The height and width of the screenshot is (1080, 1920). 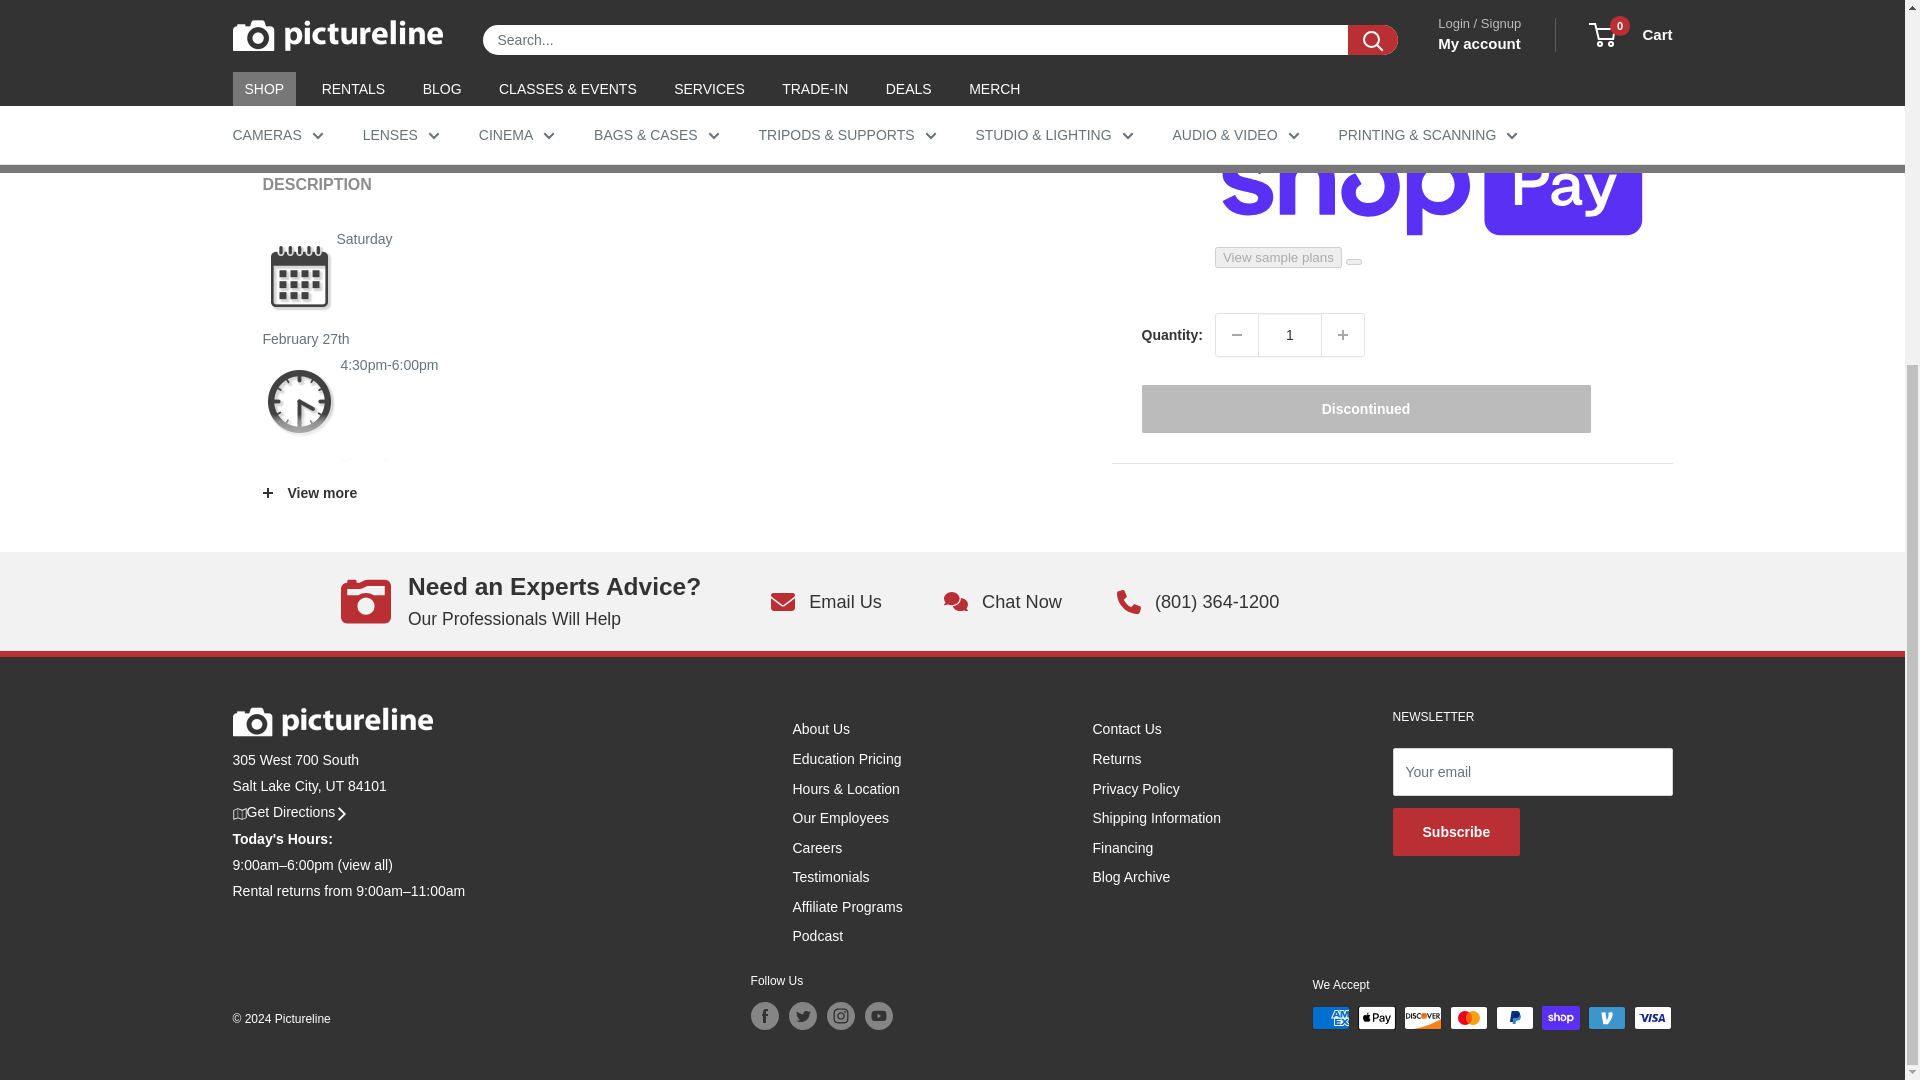 What do you see at coordinates (1290, 188) in the screenshot?
I see `1` at bounding box center [1290, 188].